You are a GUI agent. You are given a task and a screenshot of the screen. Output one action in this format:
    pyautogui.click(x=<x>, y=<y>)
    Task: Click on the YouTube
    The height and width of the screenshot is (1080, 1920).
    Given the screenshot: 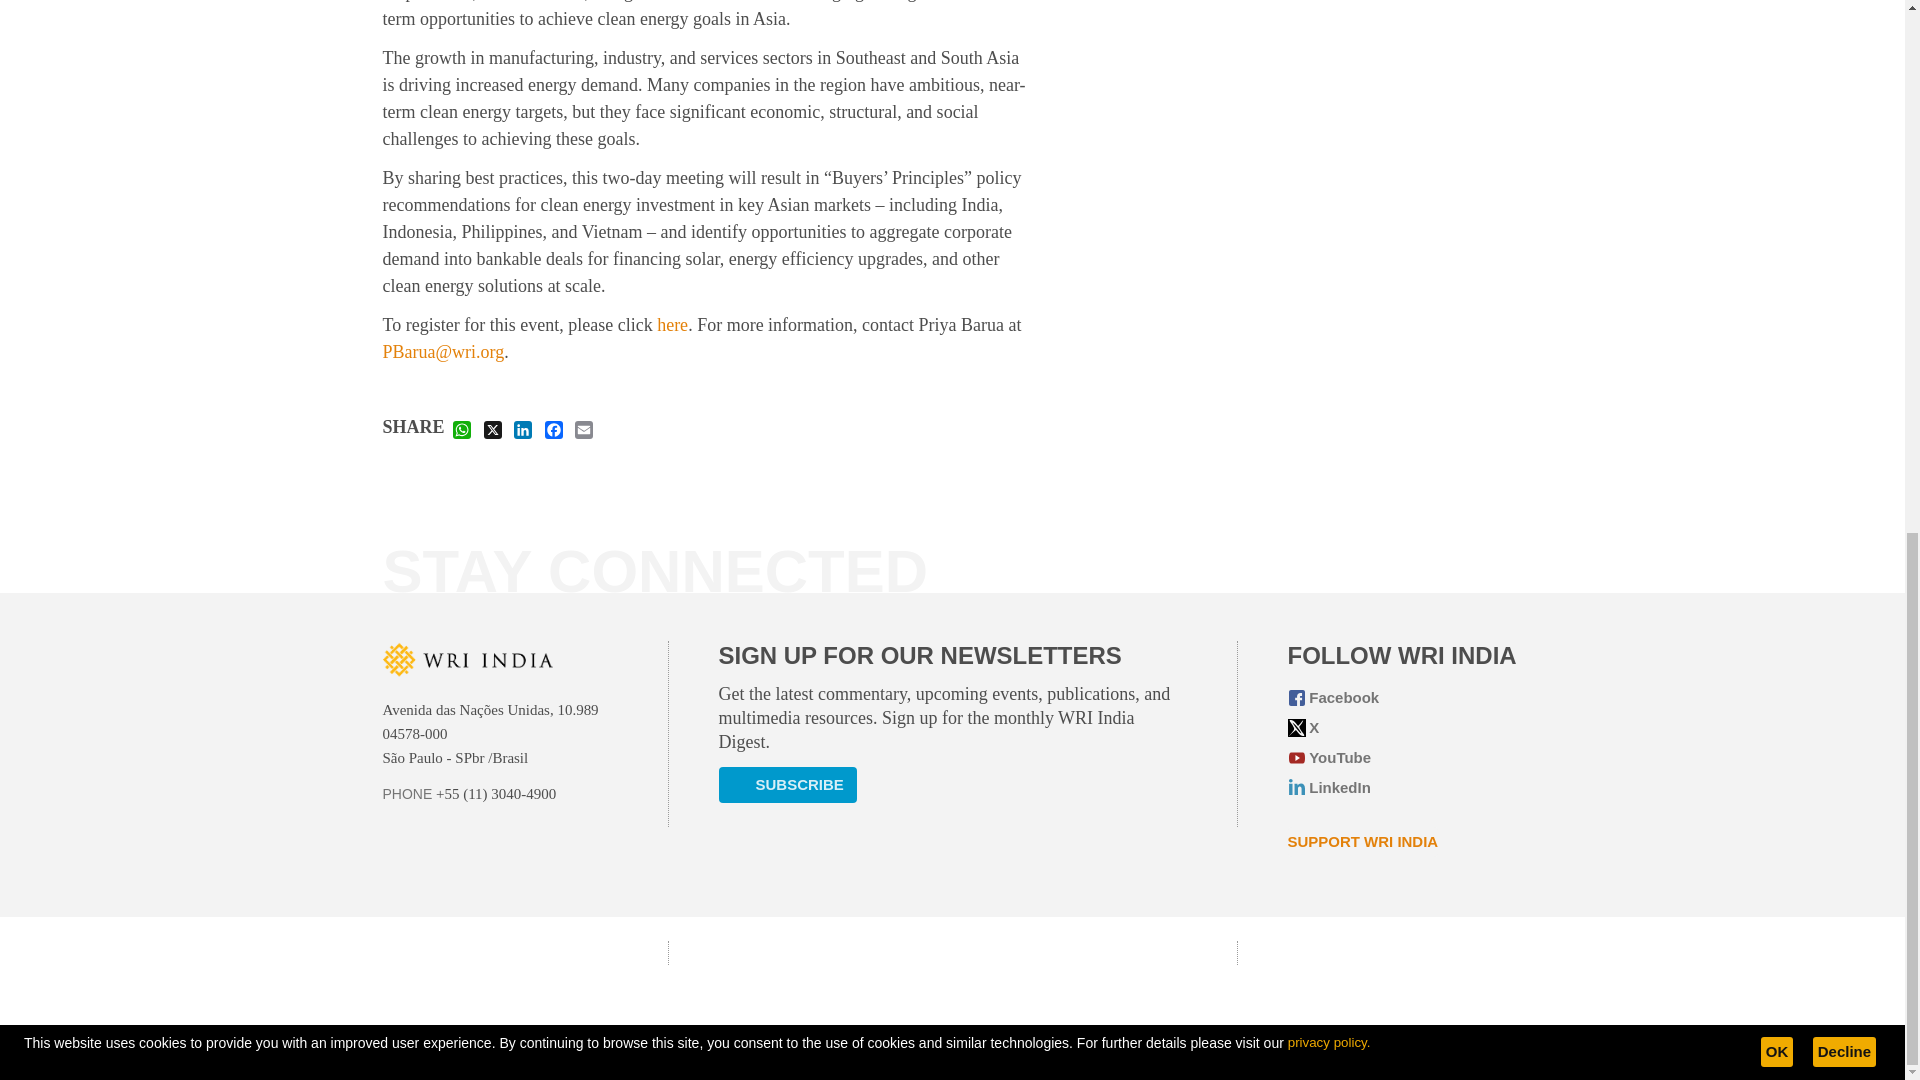 What is the action you would take?
    pyautogui.click(x=1405, y=758)
    